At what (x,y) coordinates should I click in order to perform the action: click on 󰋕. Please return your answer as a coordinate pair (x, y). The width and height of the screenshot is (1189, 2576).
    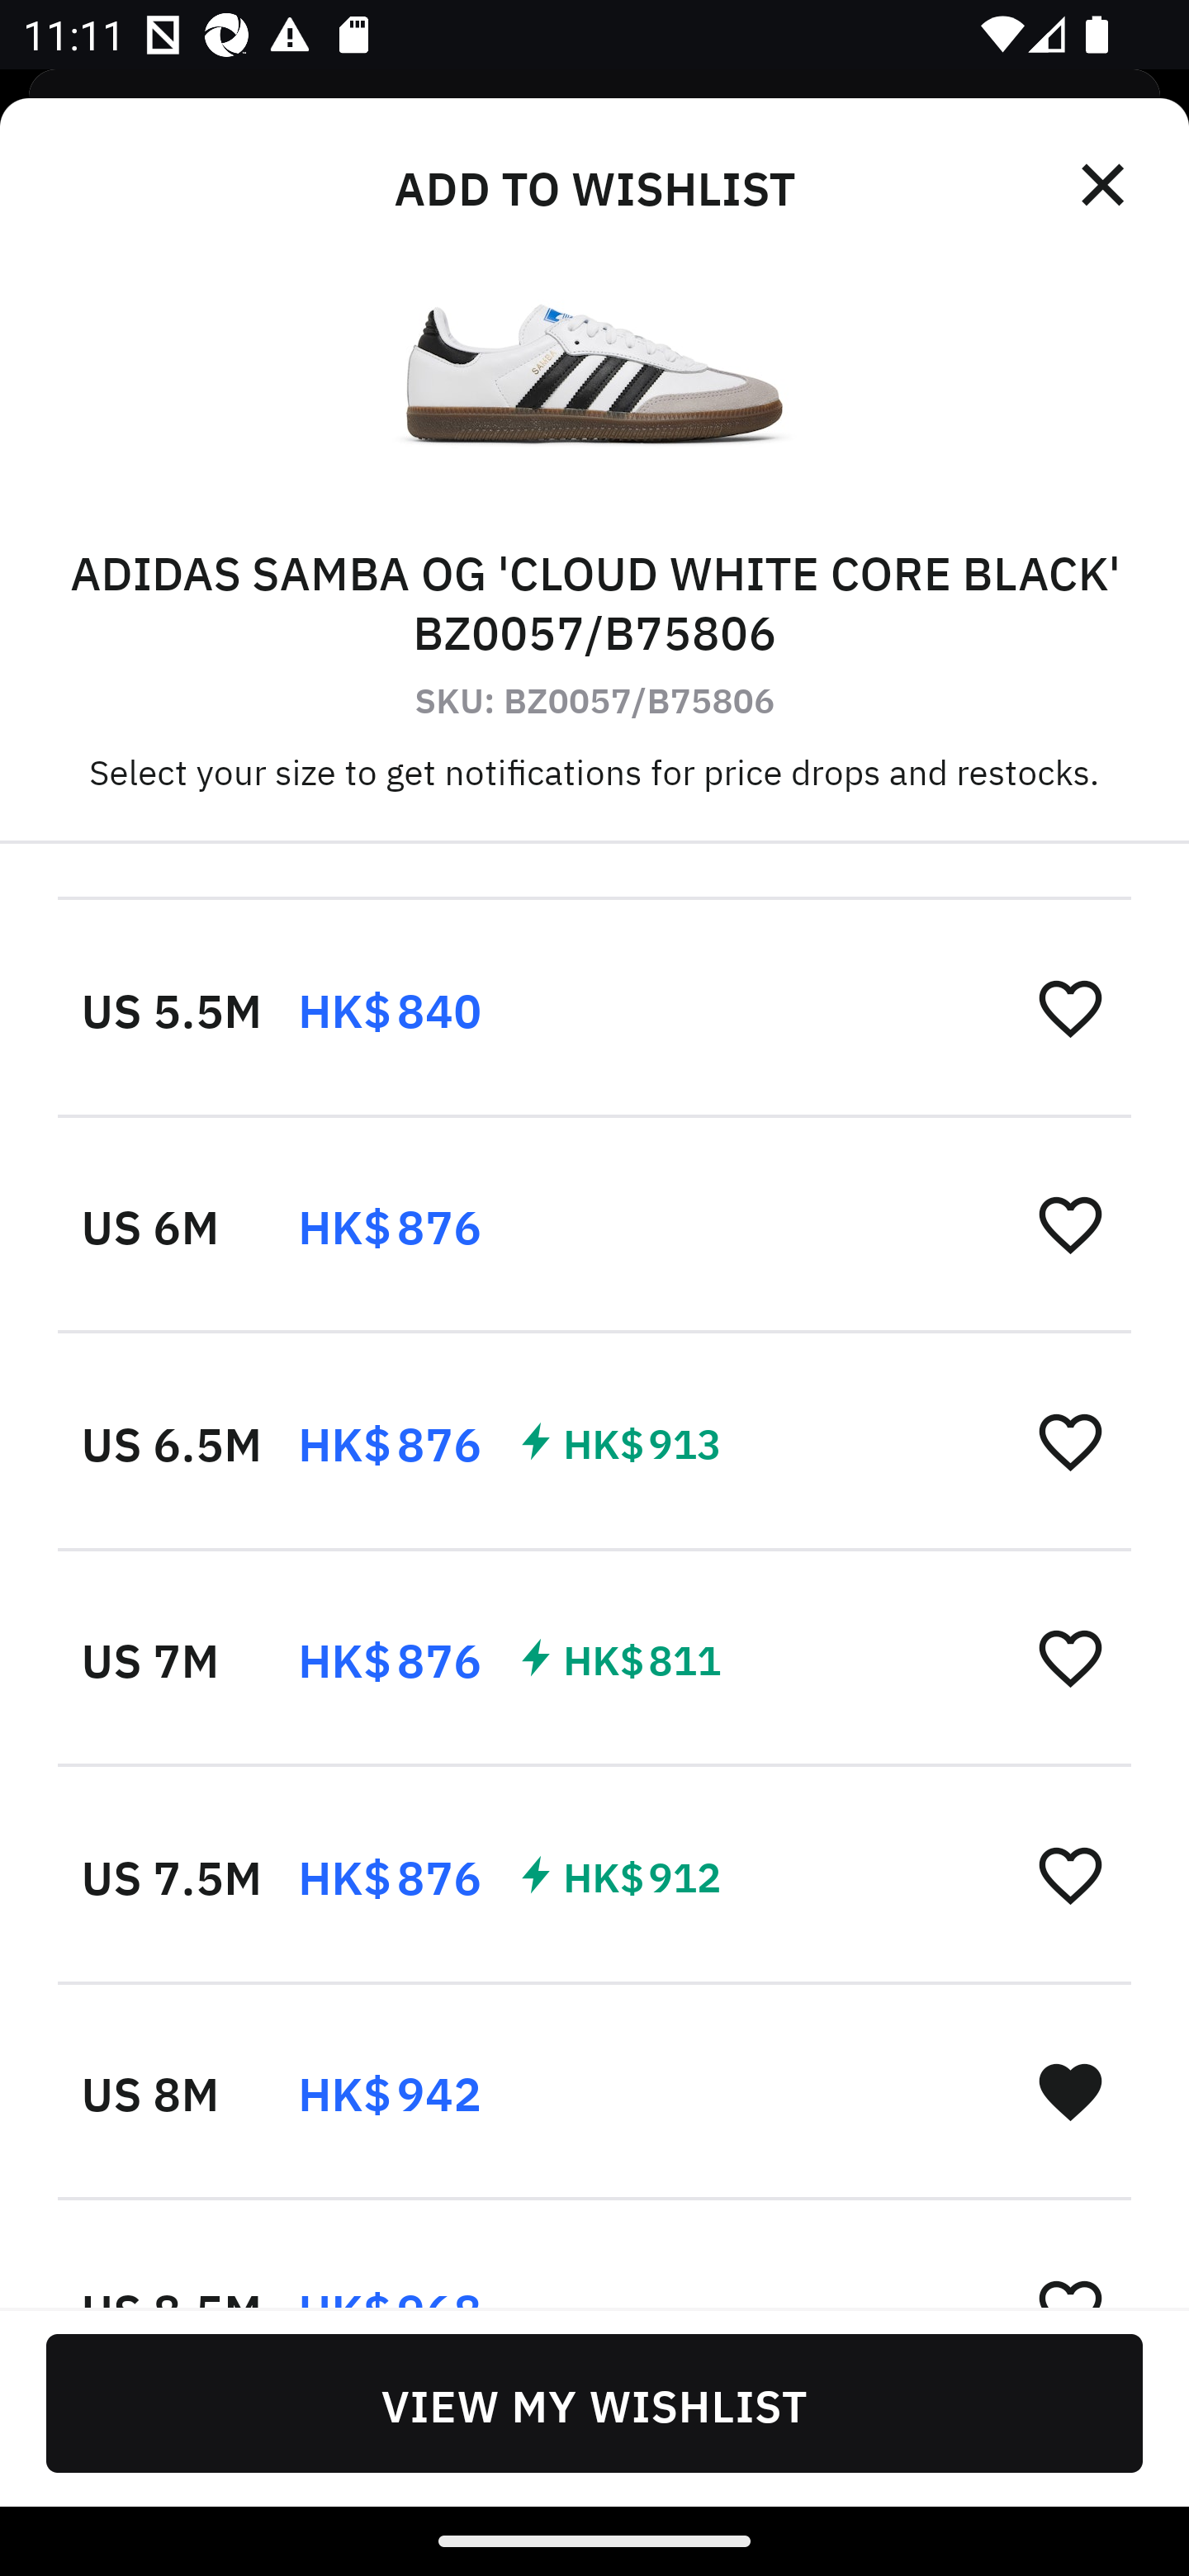
    Looking at the image, I should click on (1070, 1874).